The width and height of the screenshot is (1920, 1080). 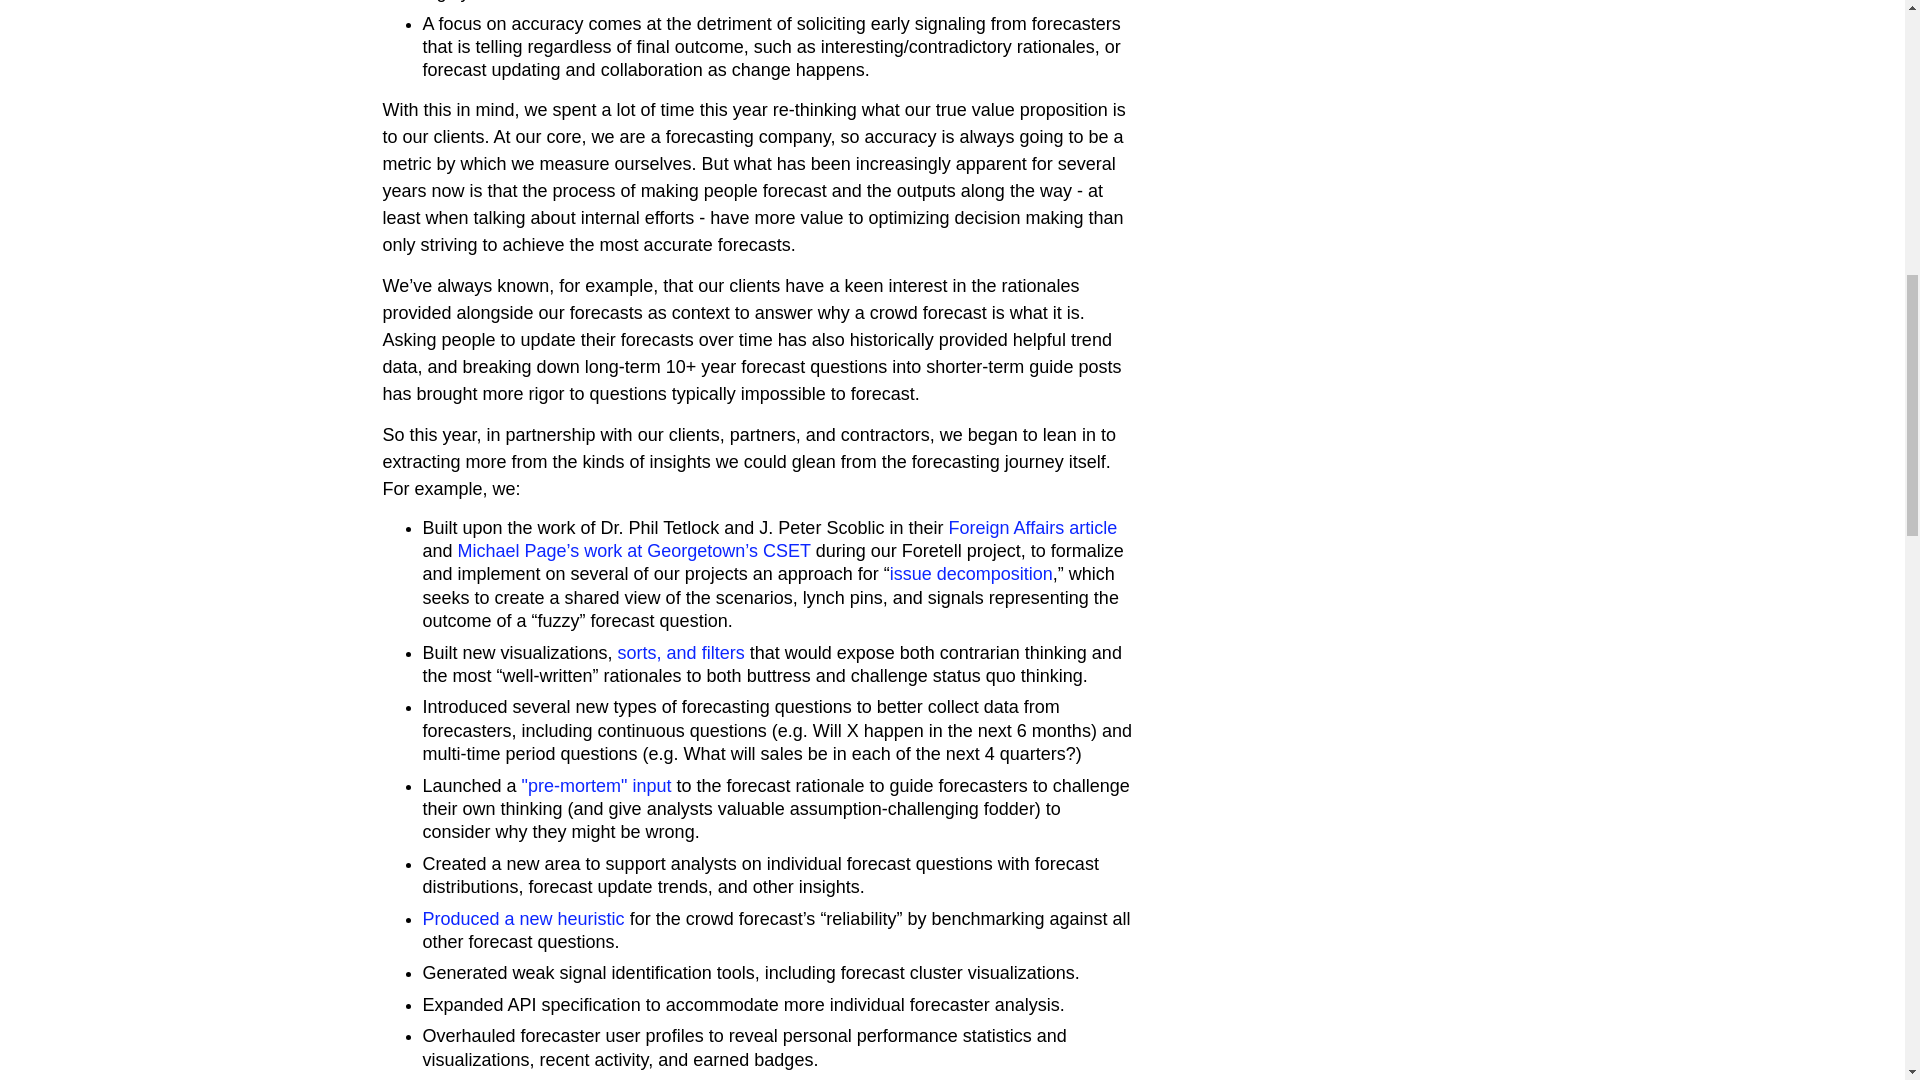 I want to click on "pre-mortem" input, so click(x=597, y=786).